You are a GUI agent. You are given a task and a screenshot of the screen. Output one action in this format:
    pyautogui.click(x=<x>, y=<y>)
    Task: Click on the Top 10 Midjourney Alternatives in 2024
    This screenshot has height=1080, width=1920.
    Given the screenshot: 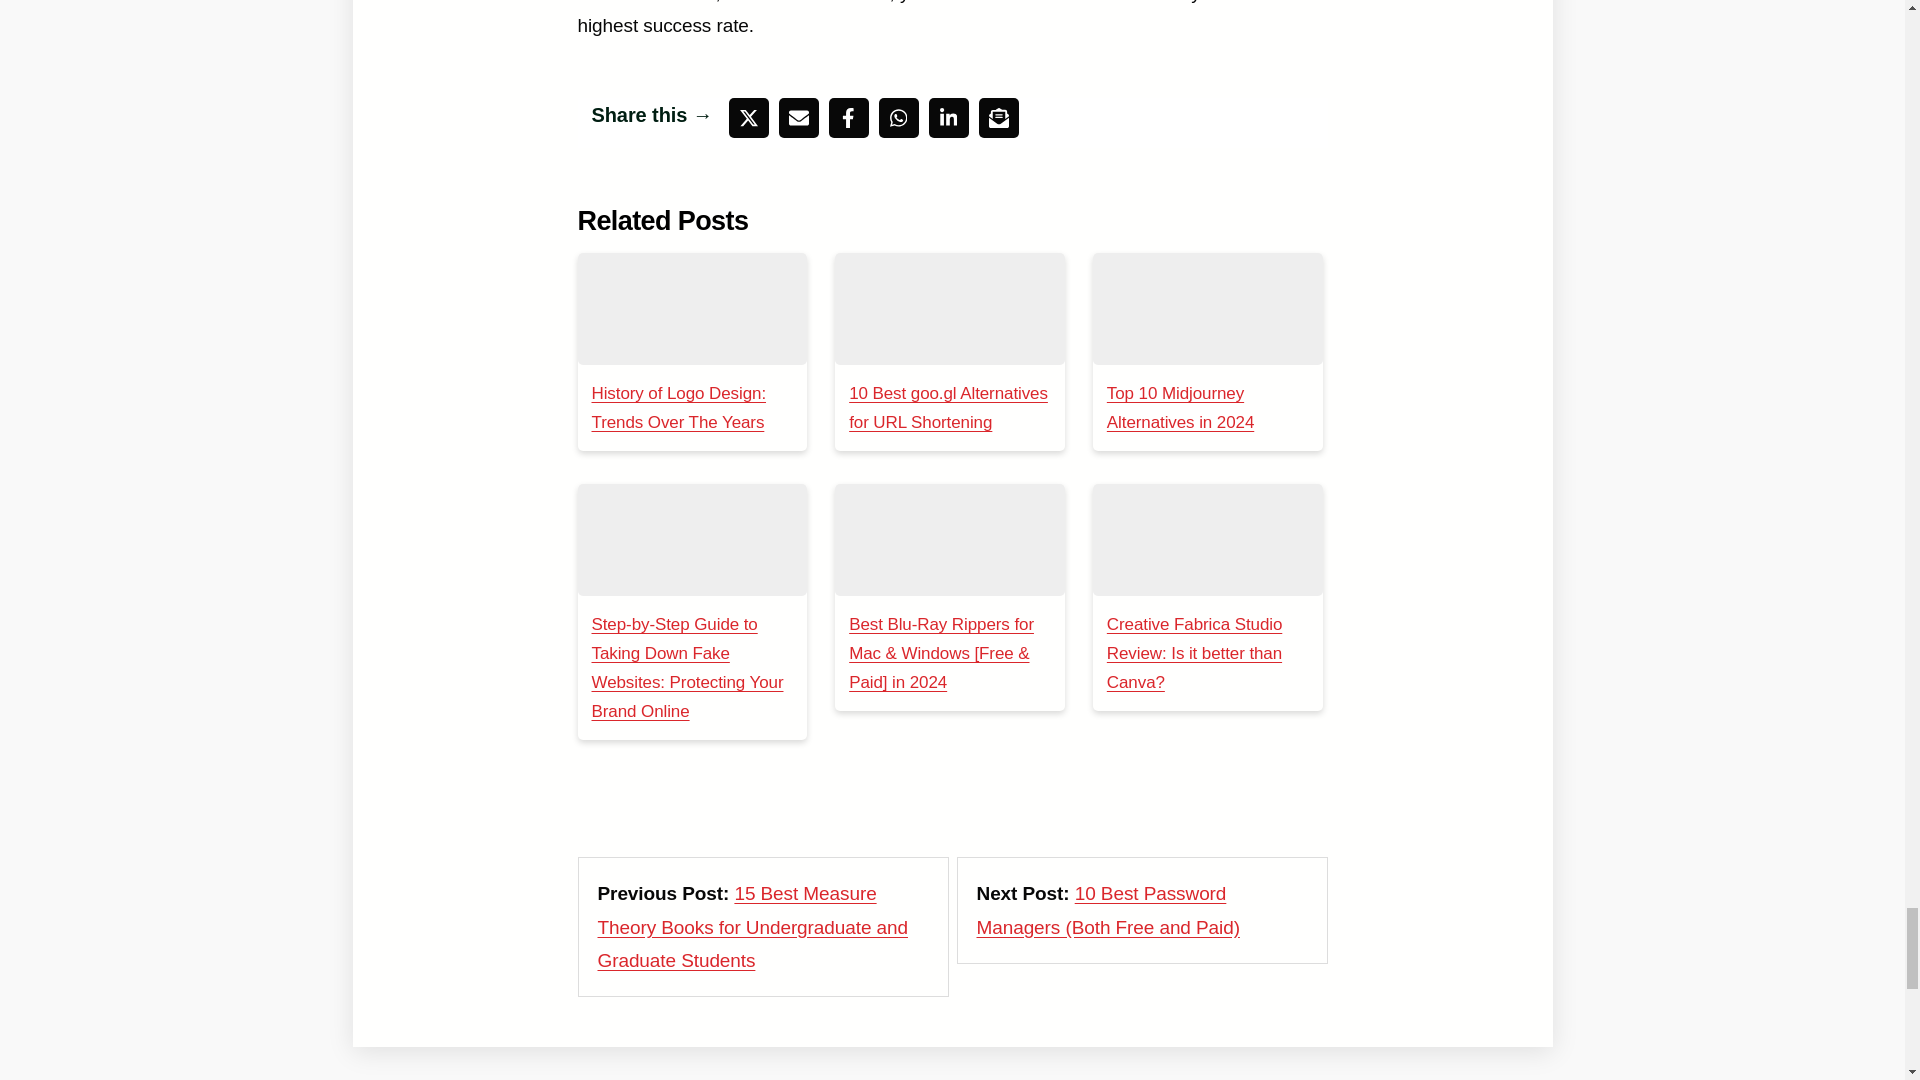 What is the action you would take?
    pyautogui.click(x=1207, y=308)
    